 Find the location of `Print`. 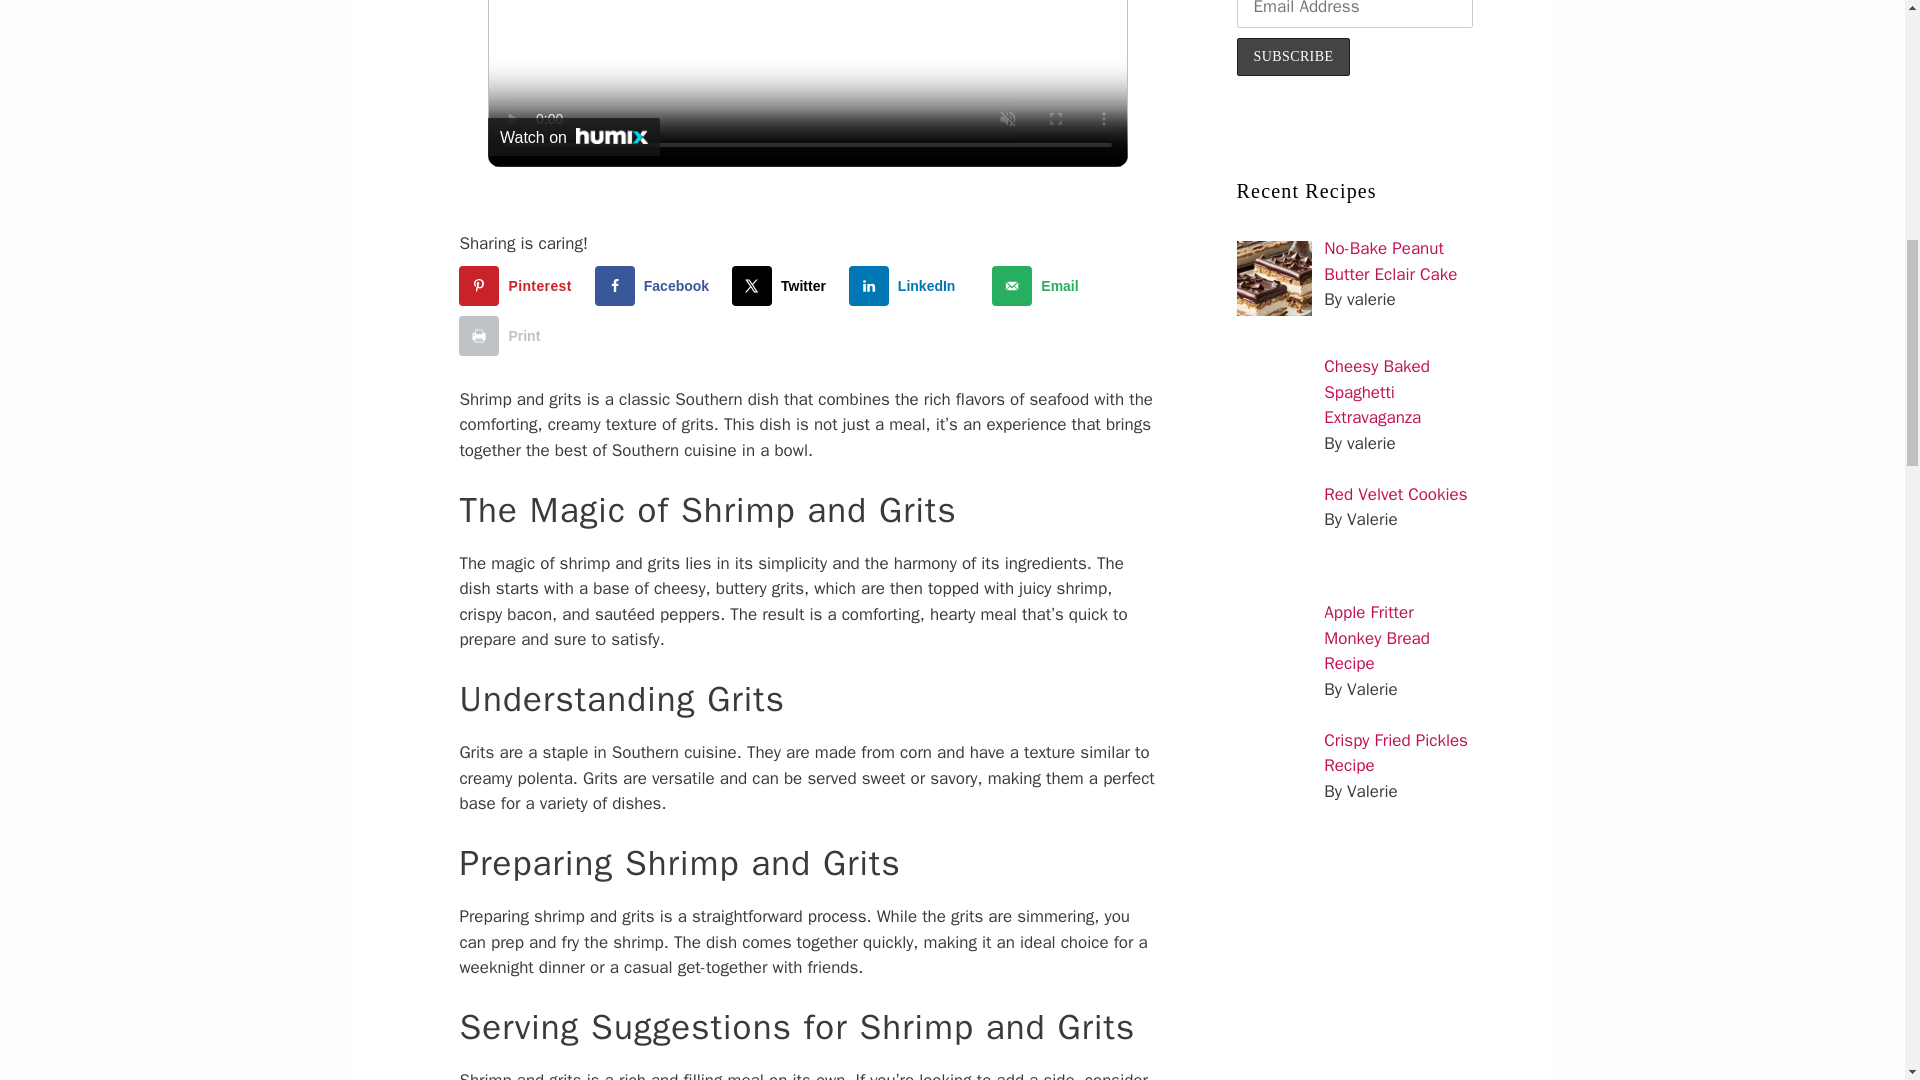

Print is located at coordinates (504, 336).